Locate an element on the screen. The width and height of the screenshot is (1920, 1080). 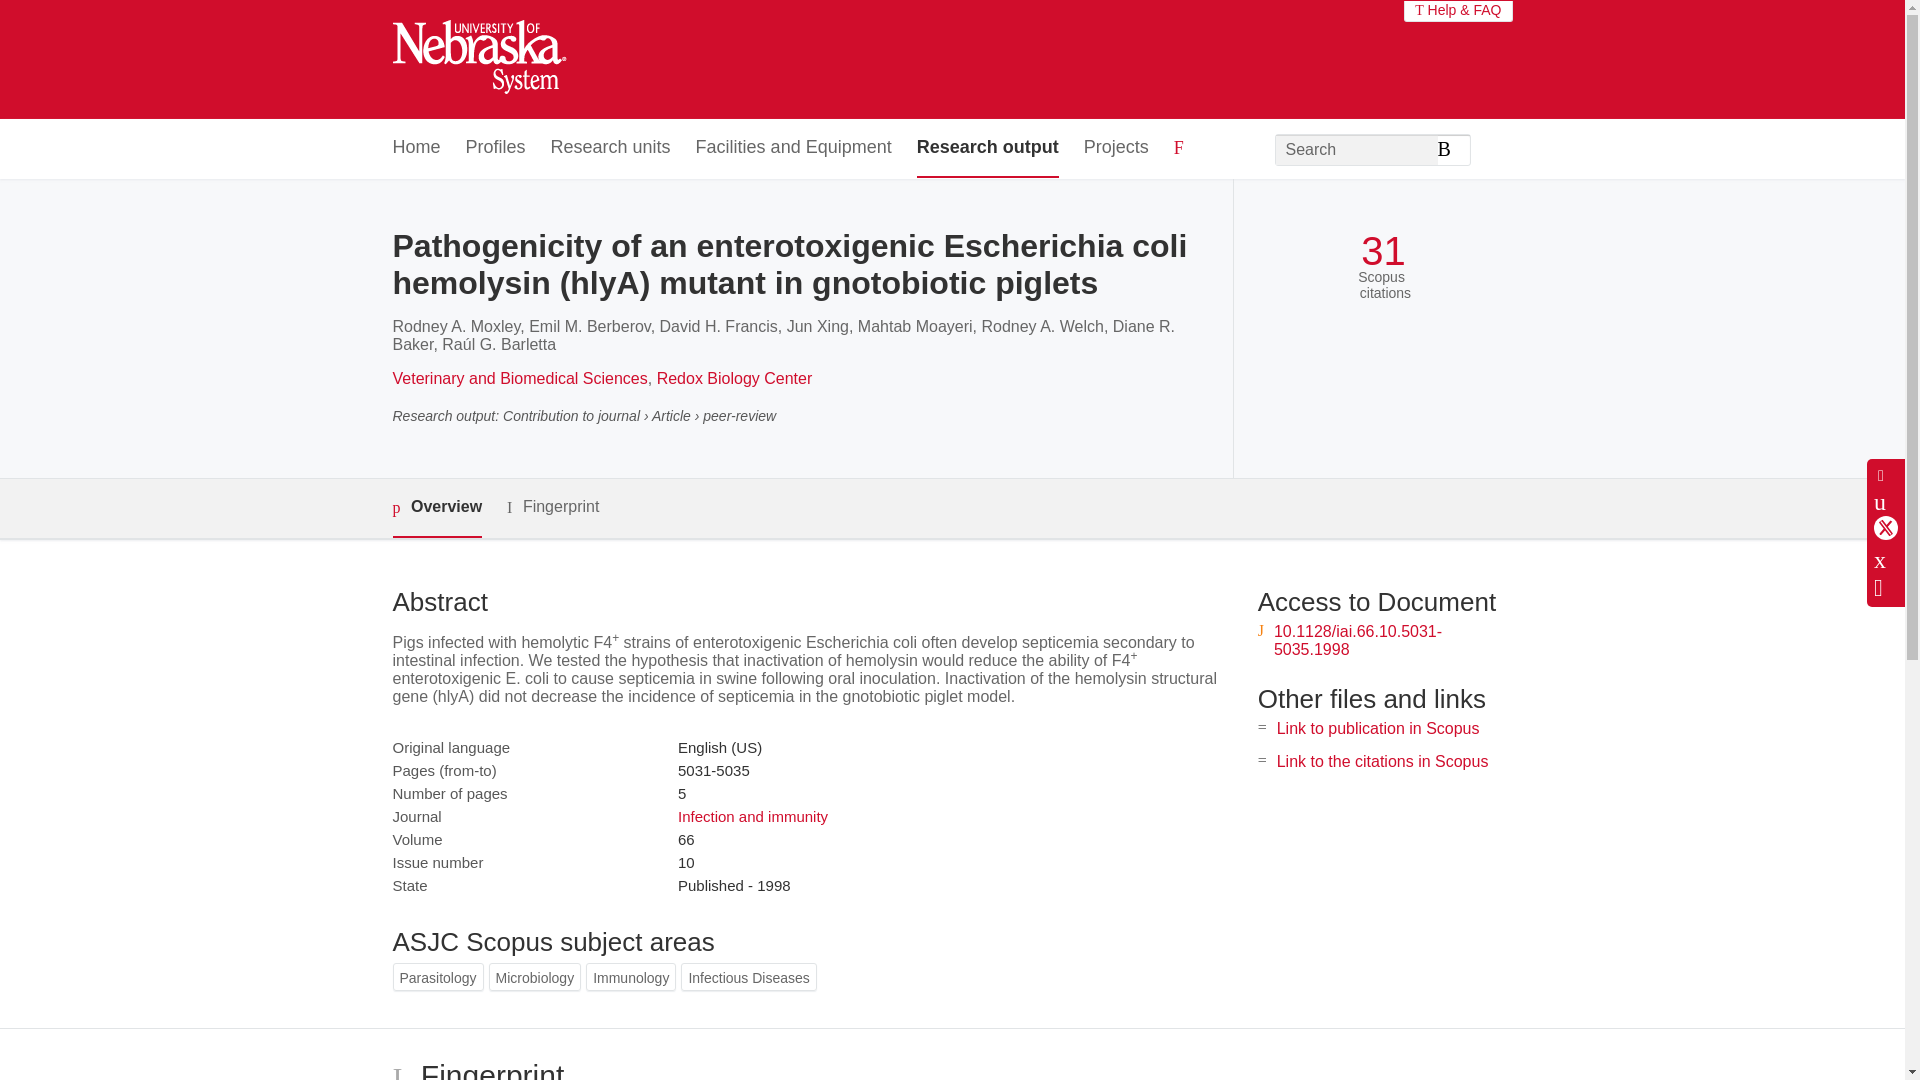
Facilities and Equipment is located at coordinates (794, 148).